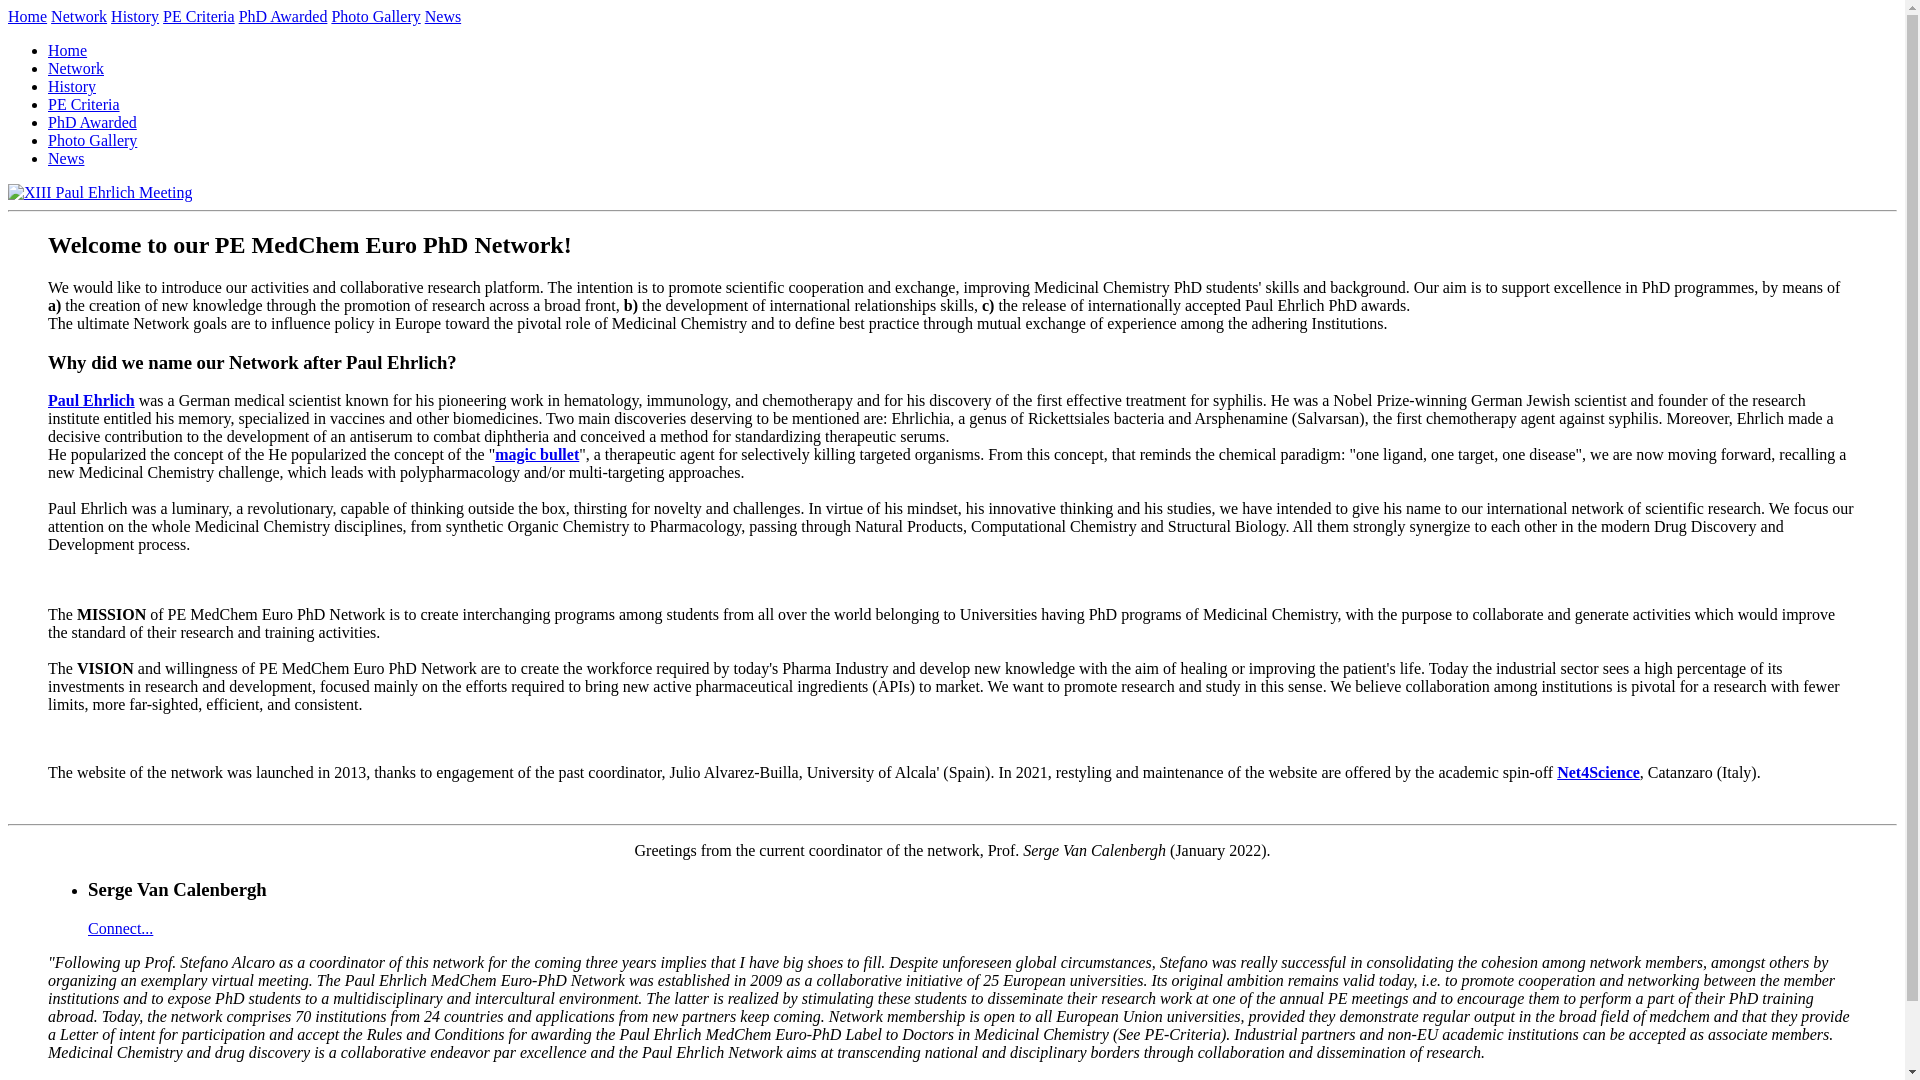  I want to click on History, so click(72, 86).